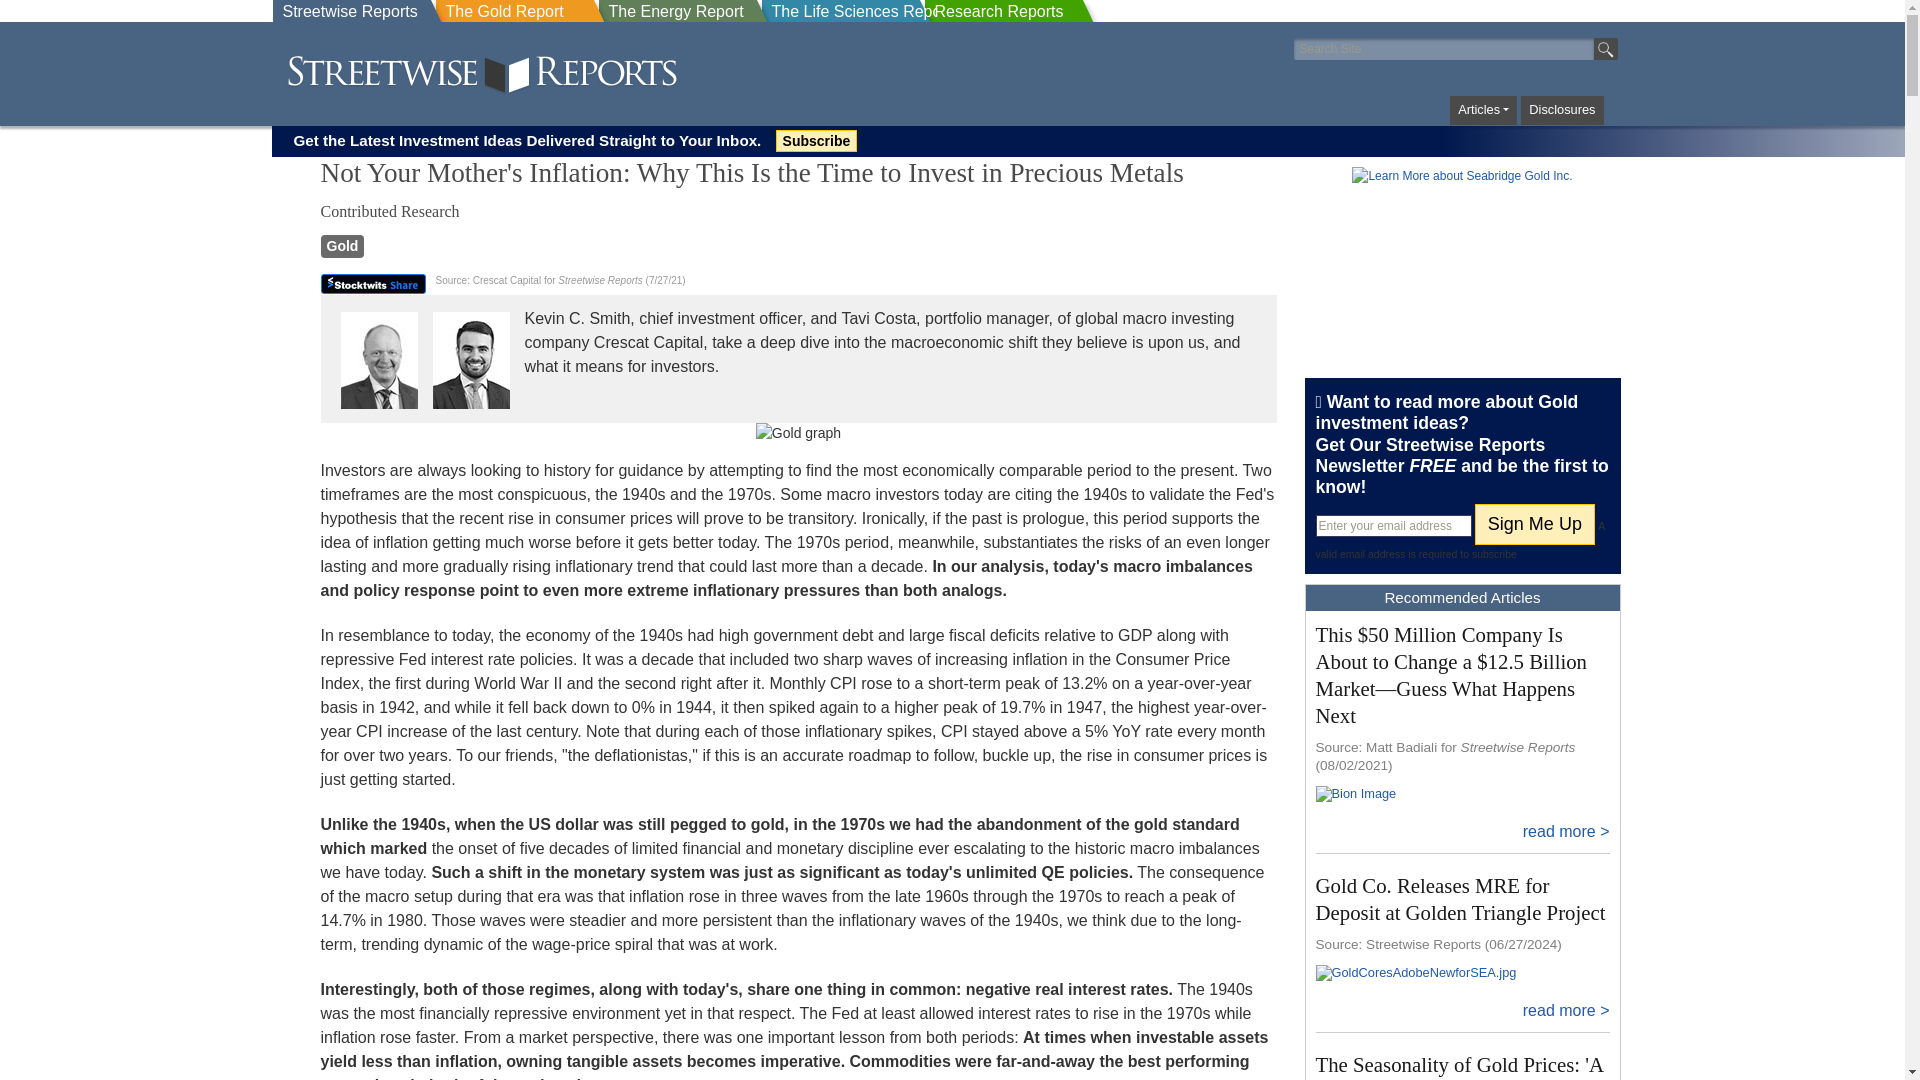  Describe the element at coordinates (1534, 524) in the screenshot. I see `Sign Me Up` at that location.